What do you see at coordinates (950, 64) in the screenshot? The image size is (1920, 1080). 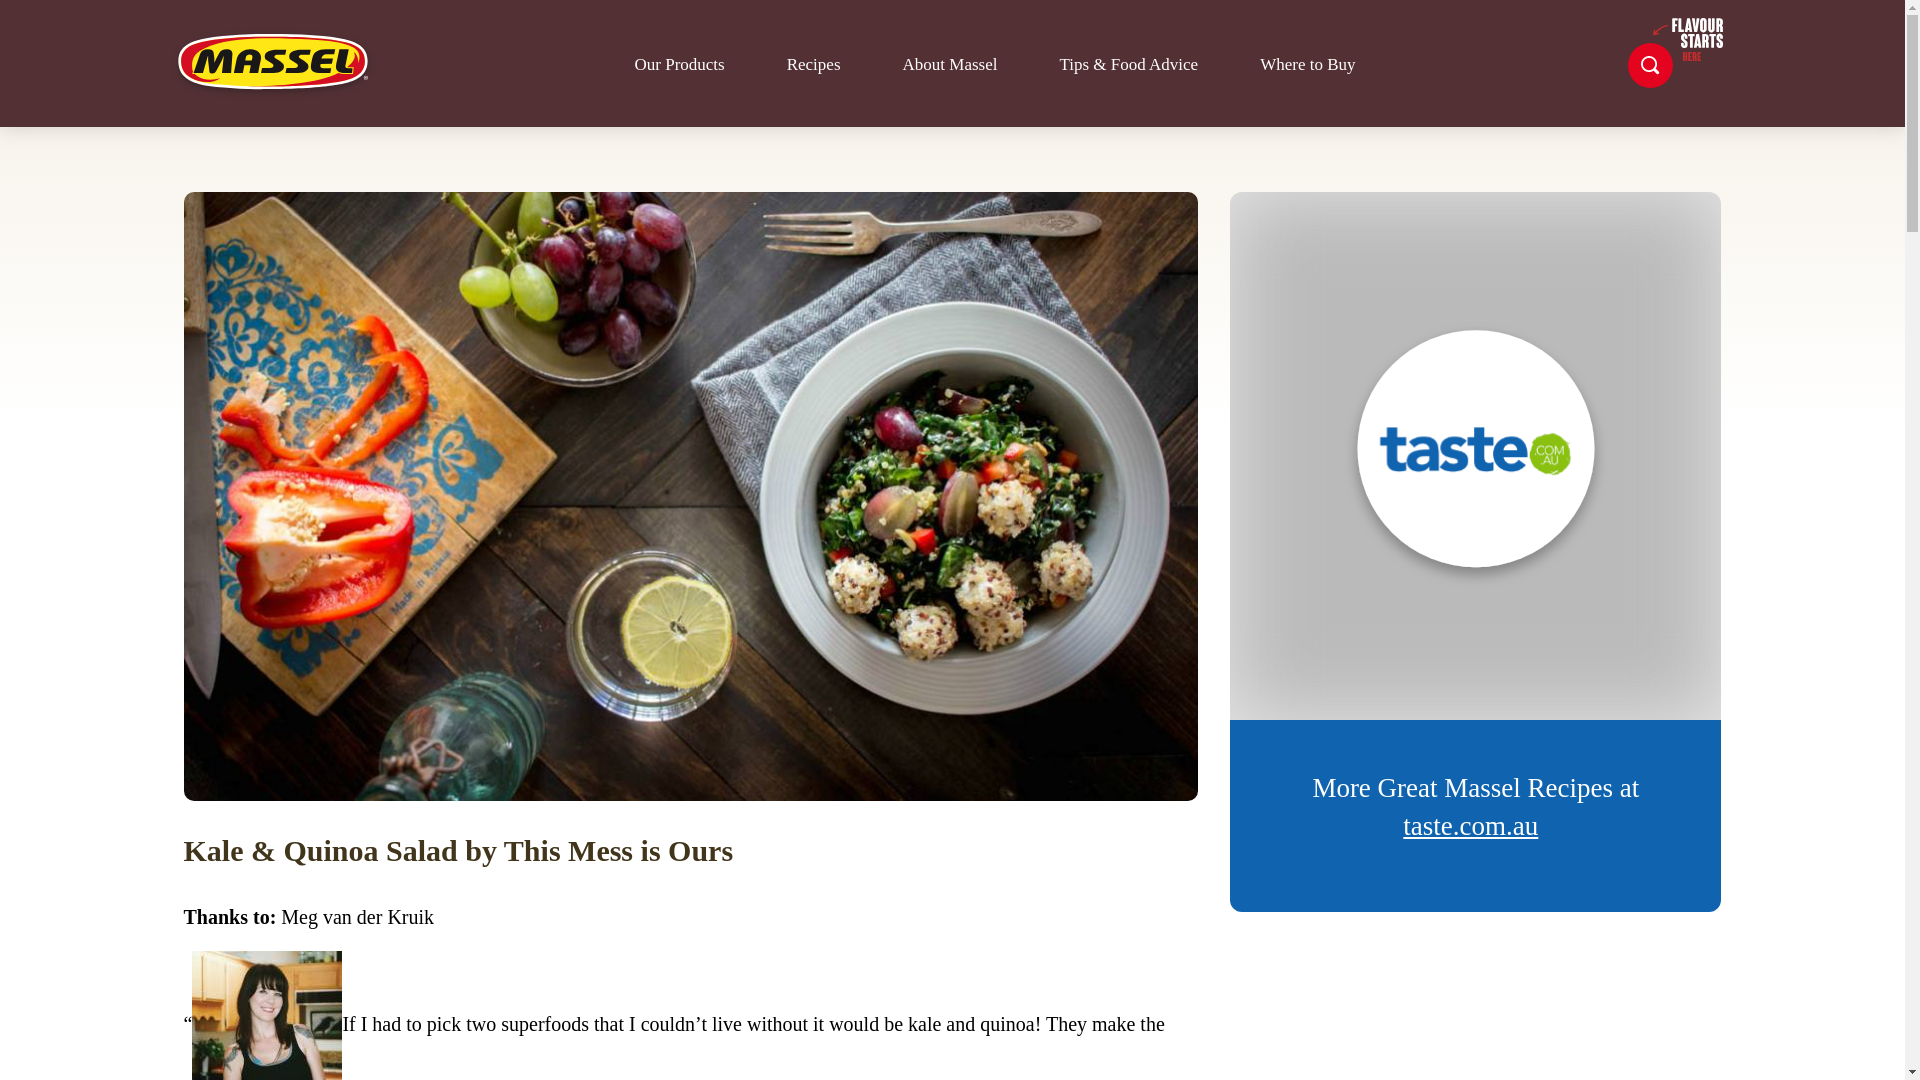 I see `About Massel` at bounding box center [950, 64].